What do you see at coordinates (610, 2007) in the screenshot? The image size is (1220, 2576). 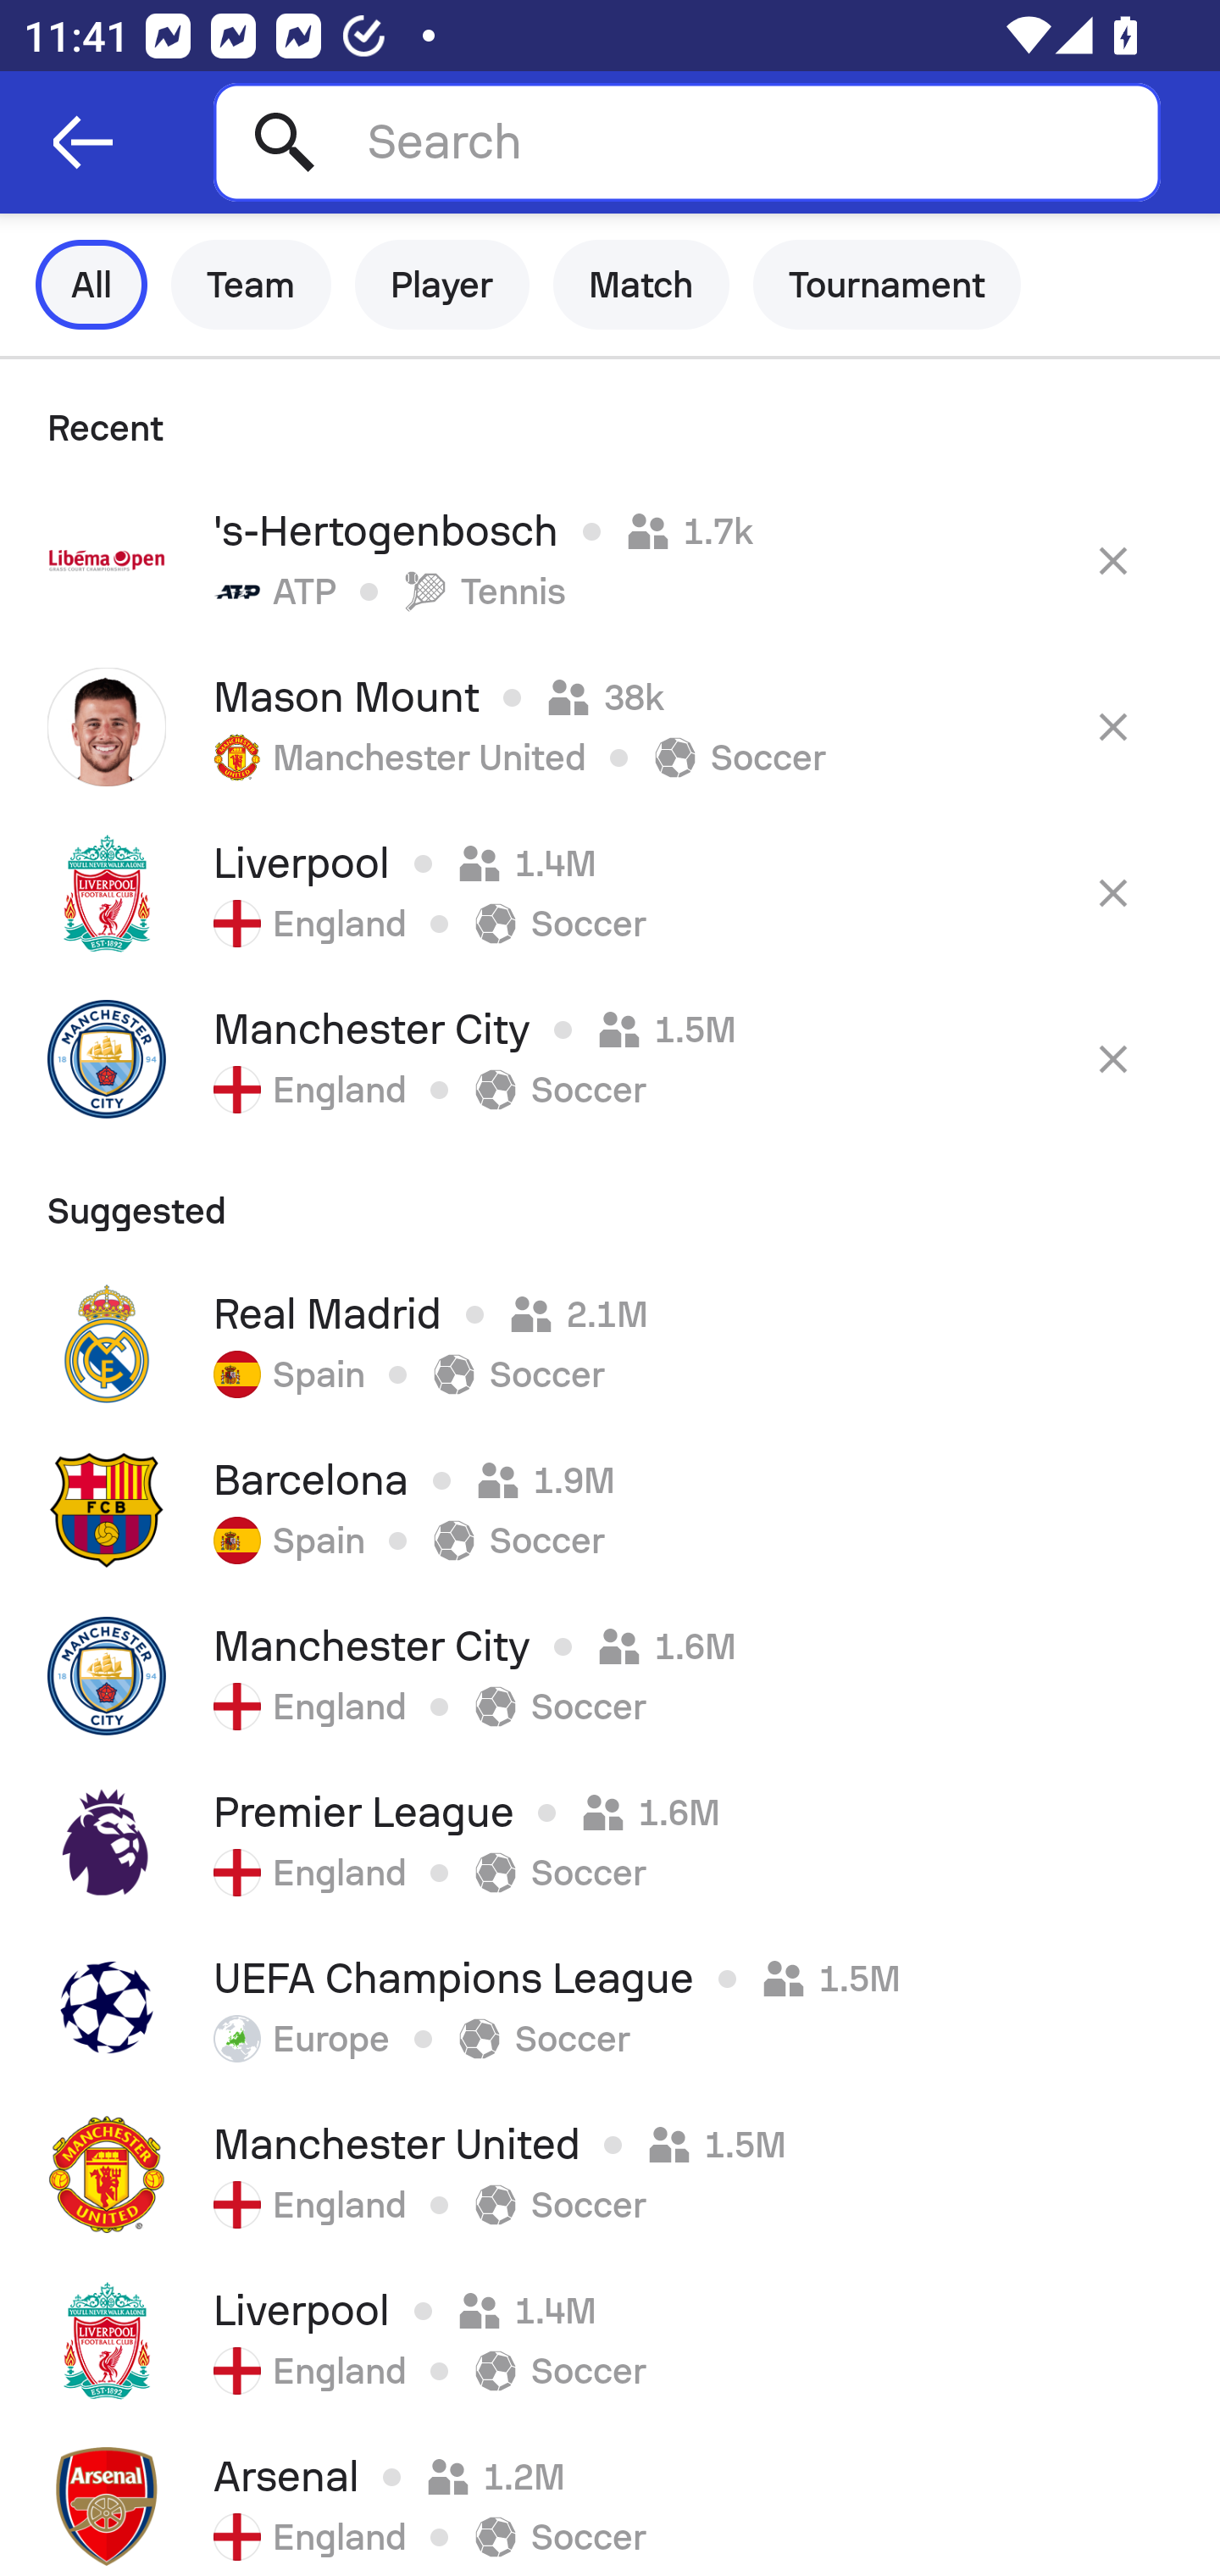 I see `UEFA Champions League 1.5M Europe Soccer` at bounding box center [610, 2007].